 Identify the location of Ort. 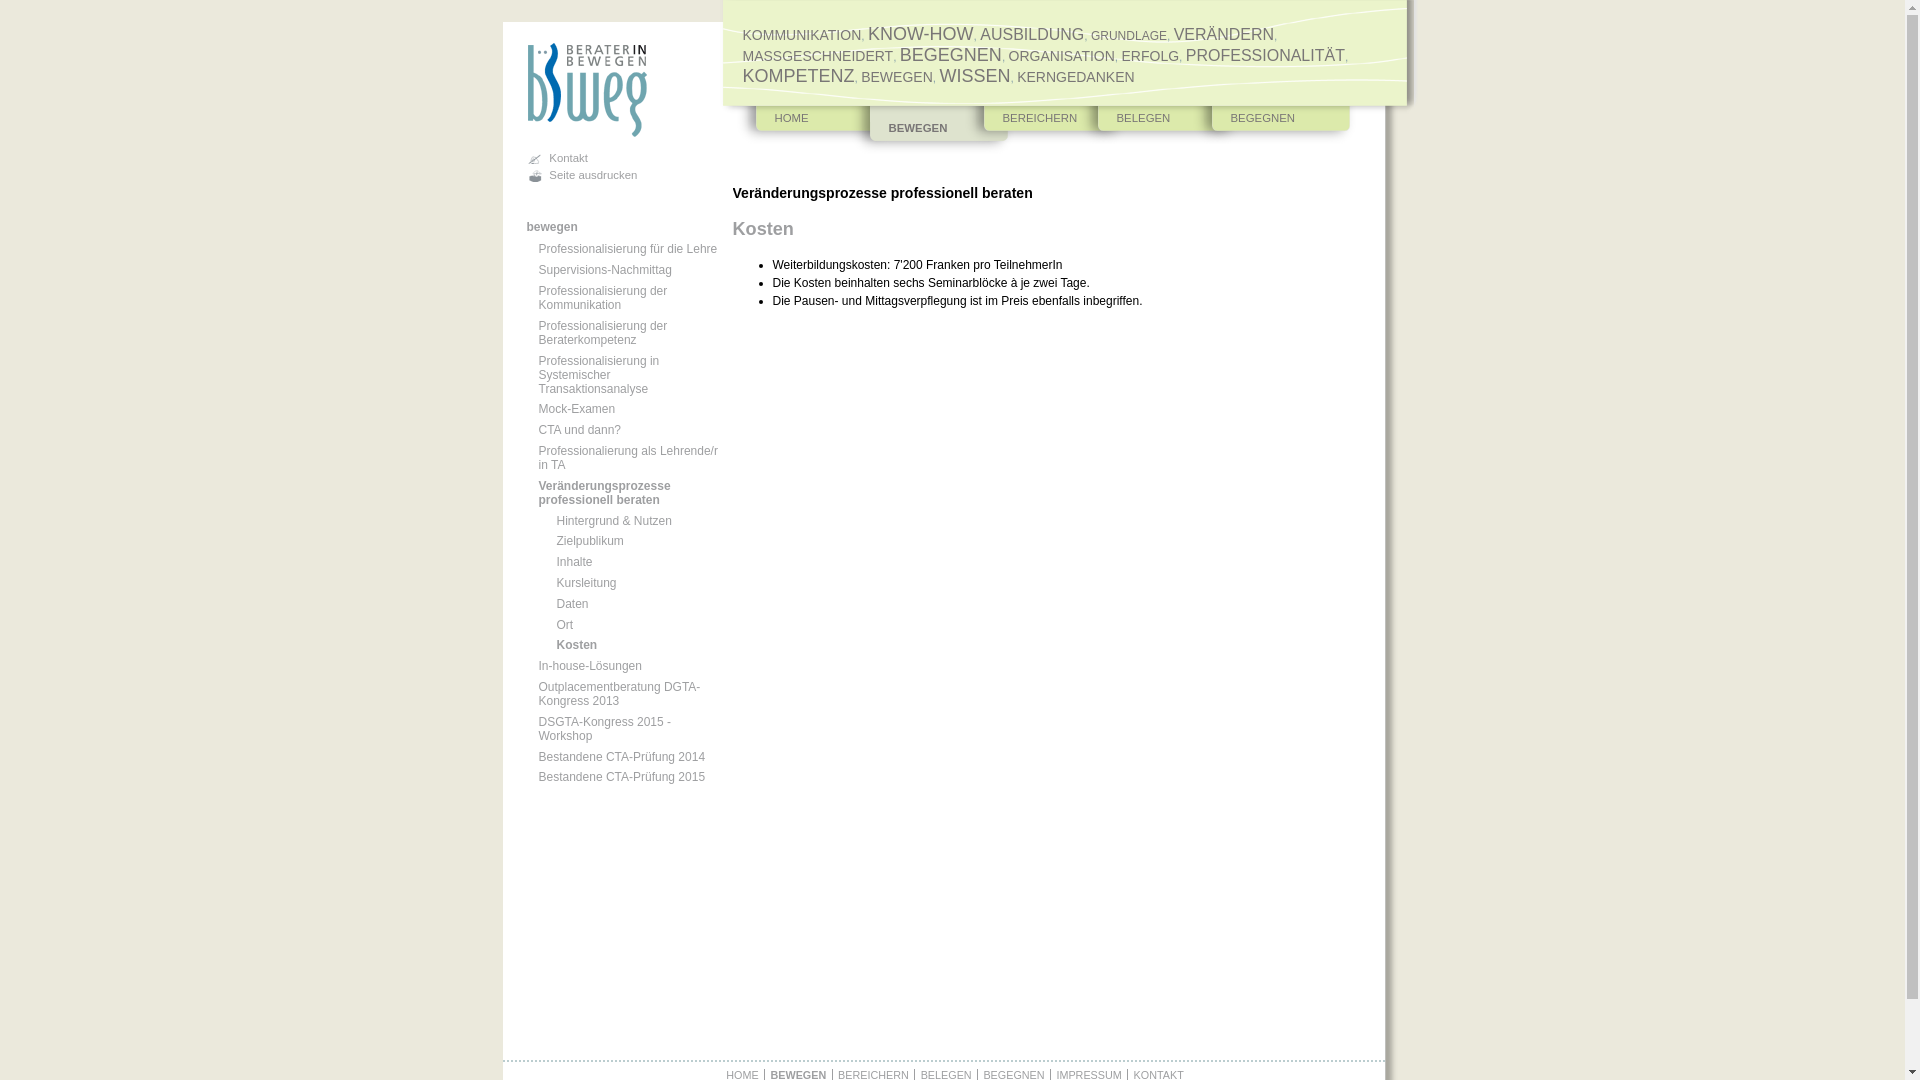
(625, 625).